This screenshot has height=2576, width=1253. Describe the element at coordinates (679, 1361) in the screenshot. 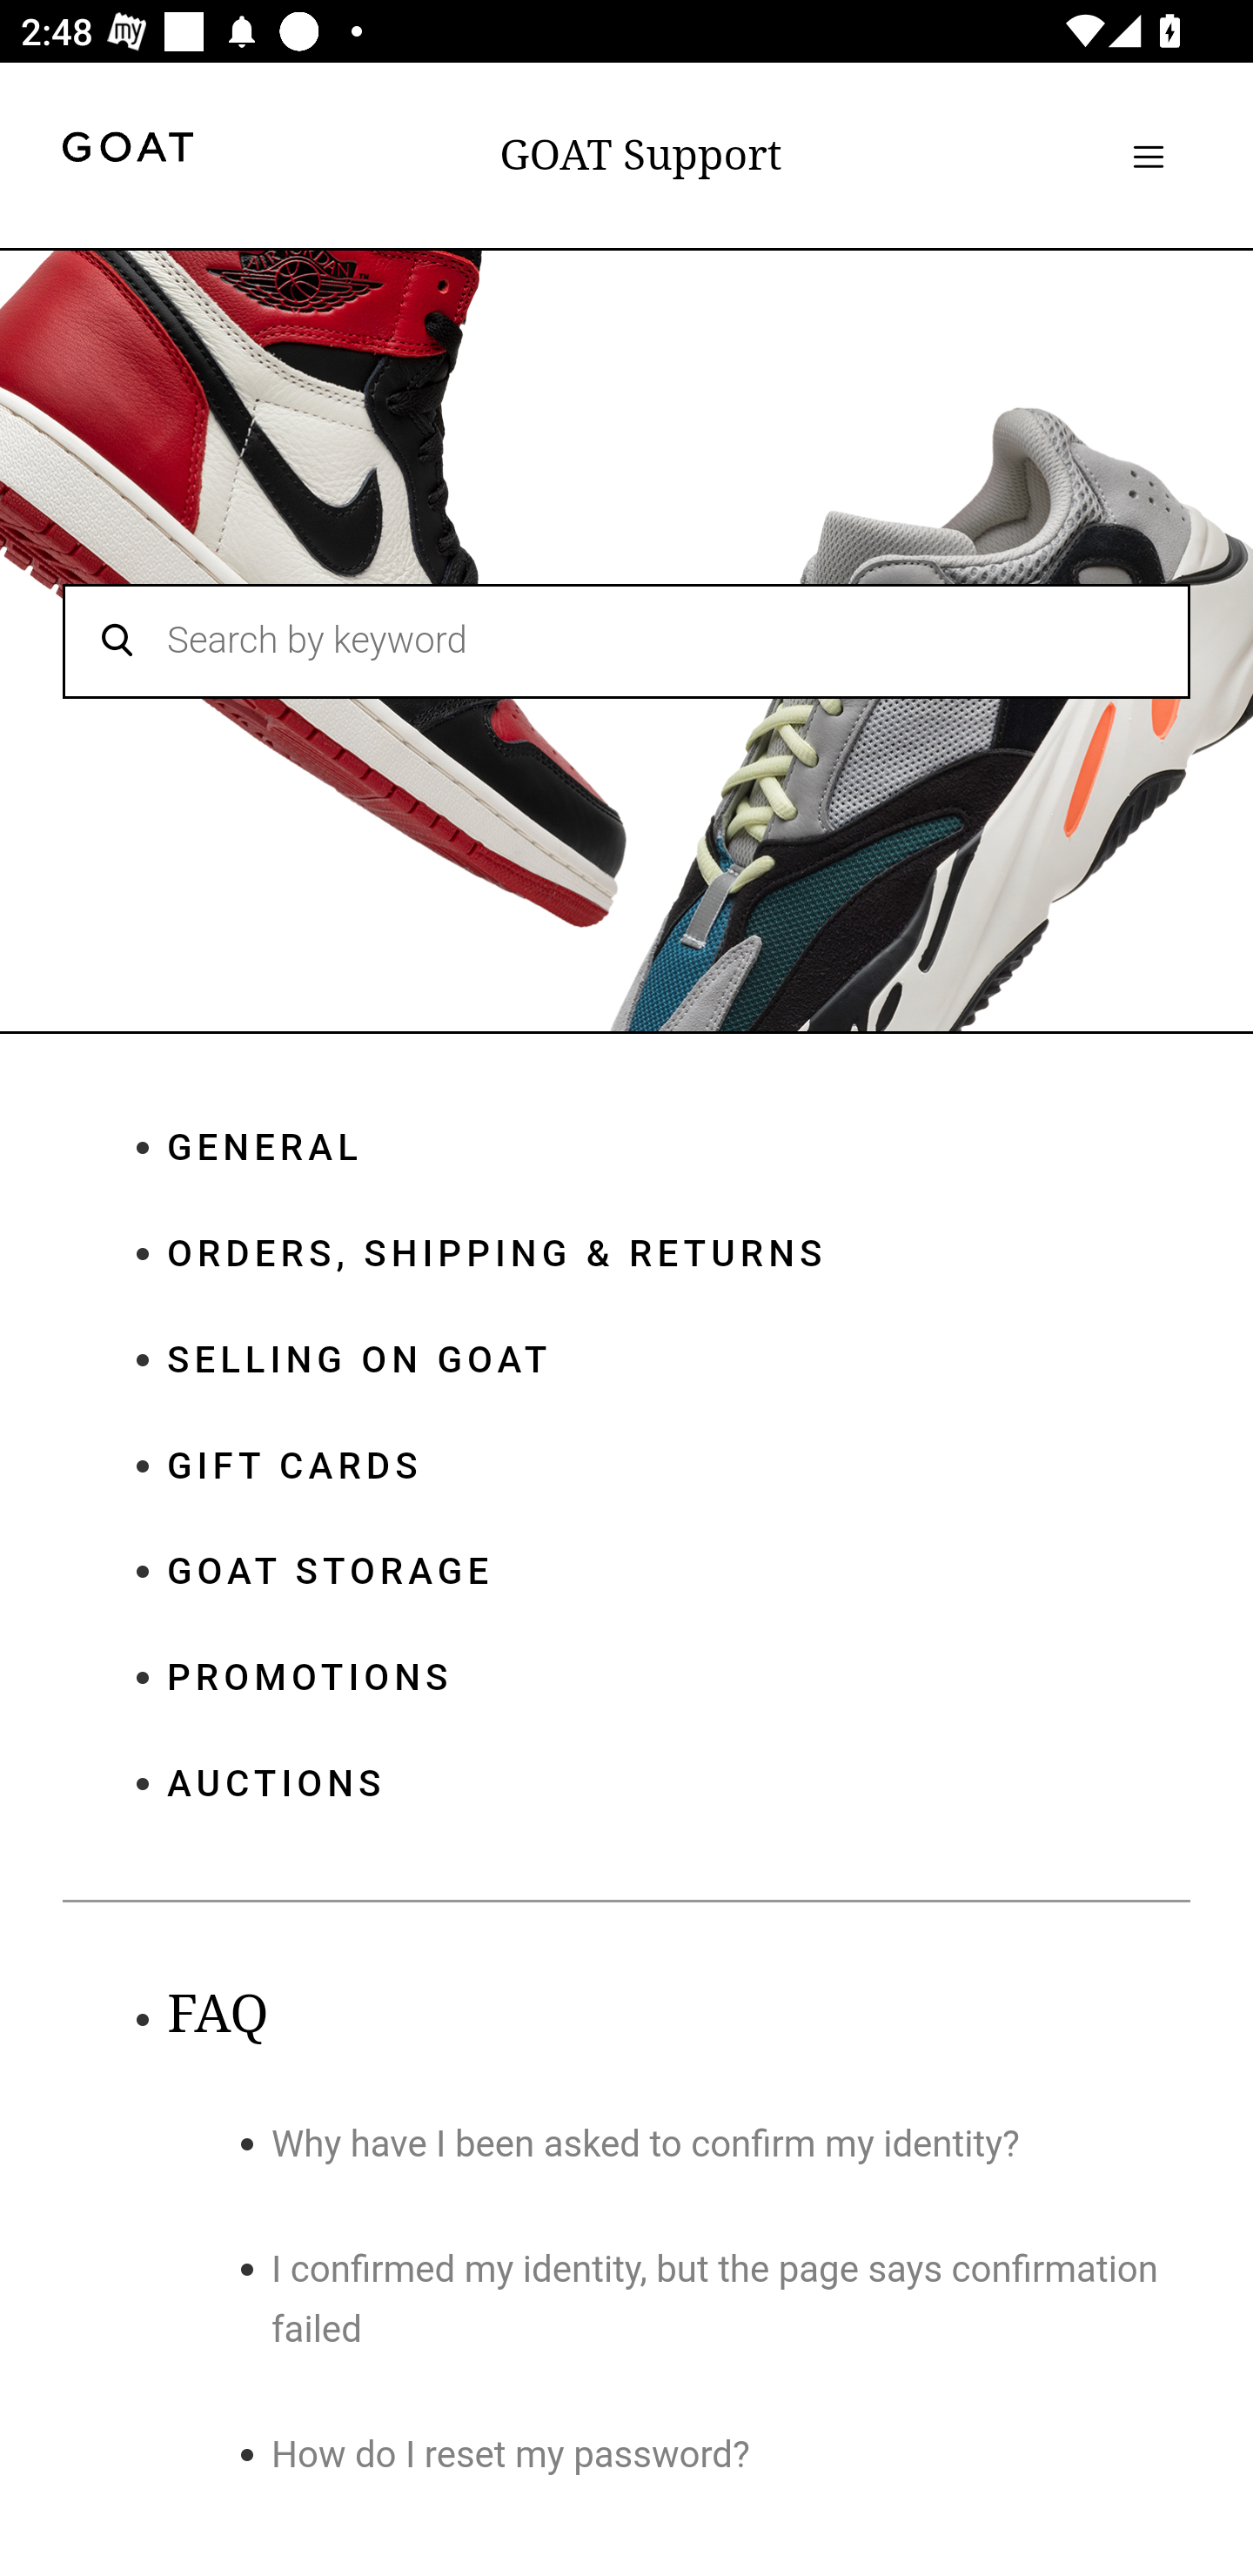

I see `SELLING ON GOAT` at that location.